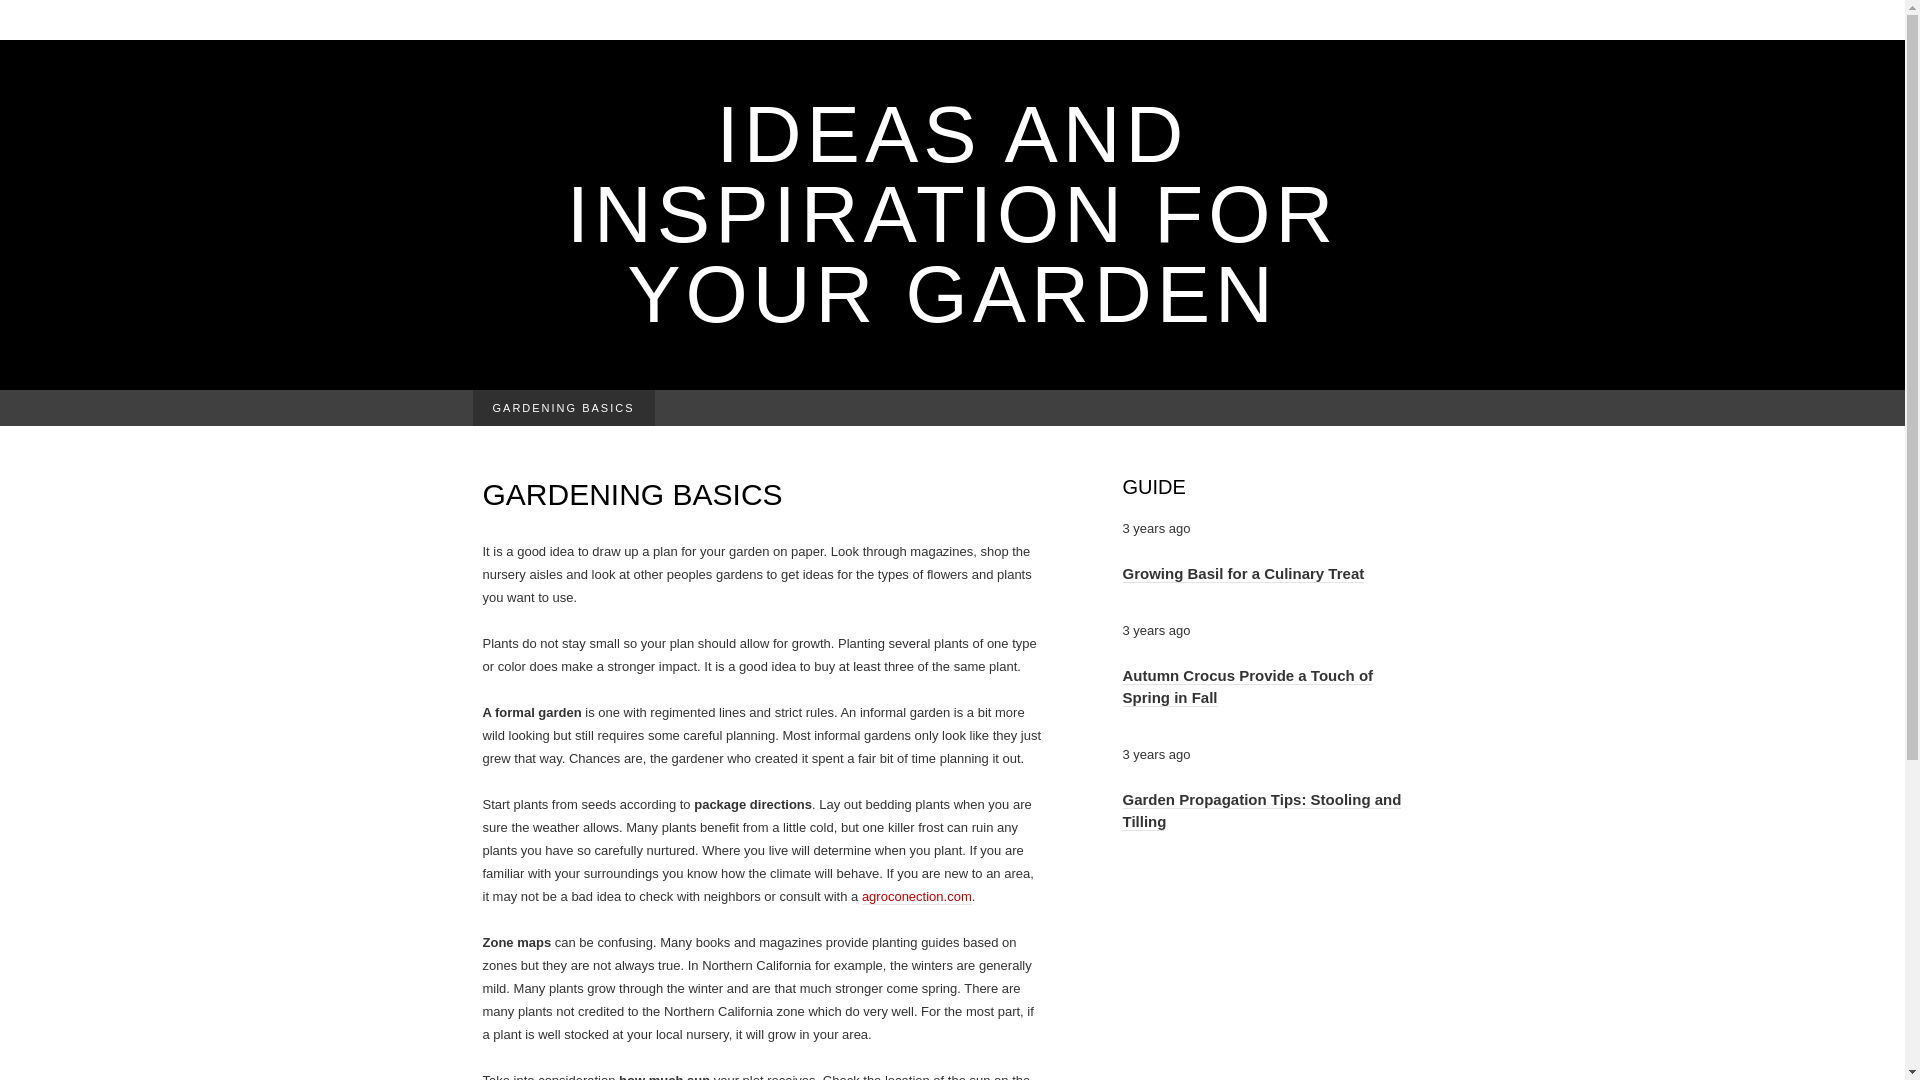 This screenshot has width=1920, height=1080. I want to click on IDEAS AND INSPIRATION FOR YOUR GARDEN, so click(952, 214).